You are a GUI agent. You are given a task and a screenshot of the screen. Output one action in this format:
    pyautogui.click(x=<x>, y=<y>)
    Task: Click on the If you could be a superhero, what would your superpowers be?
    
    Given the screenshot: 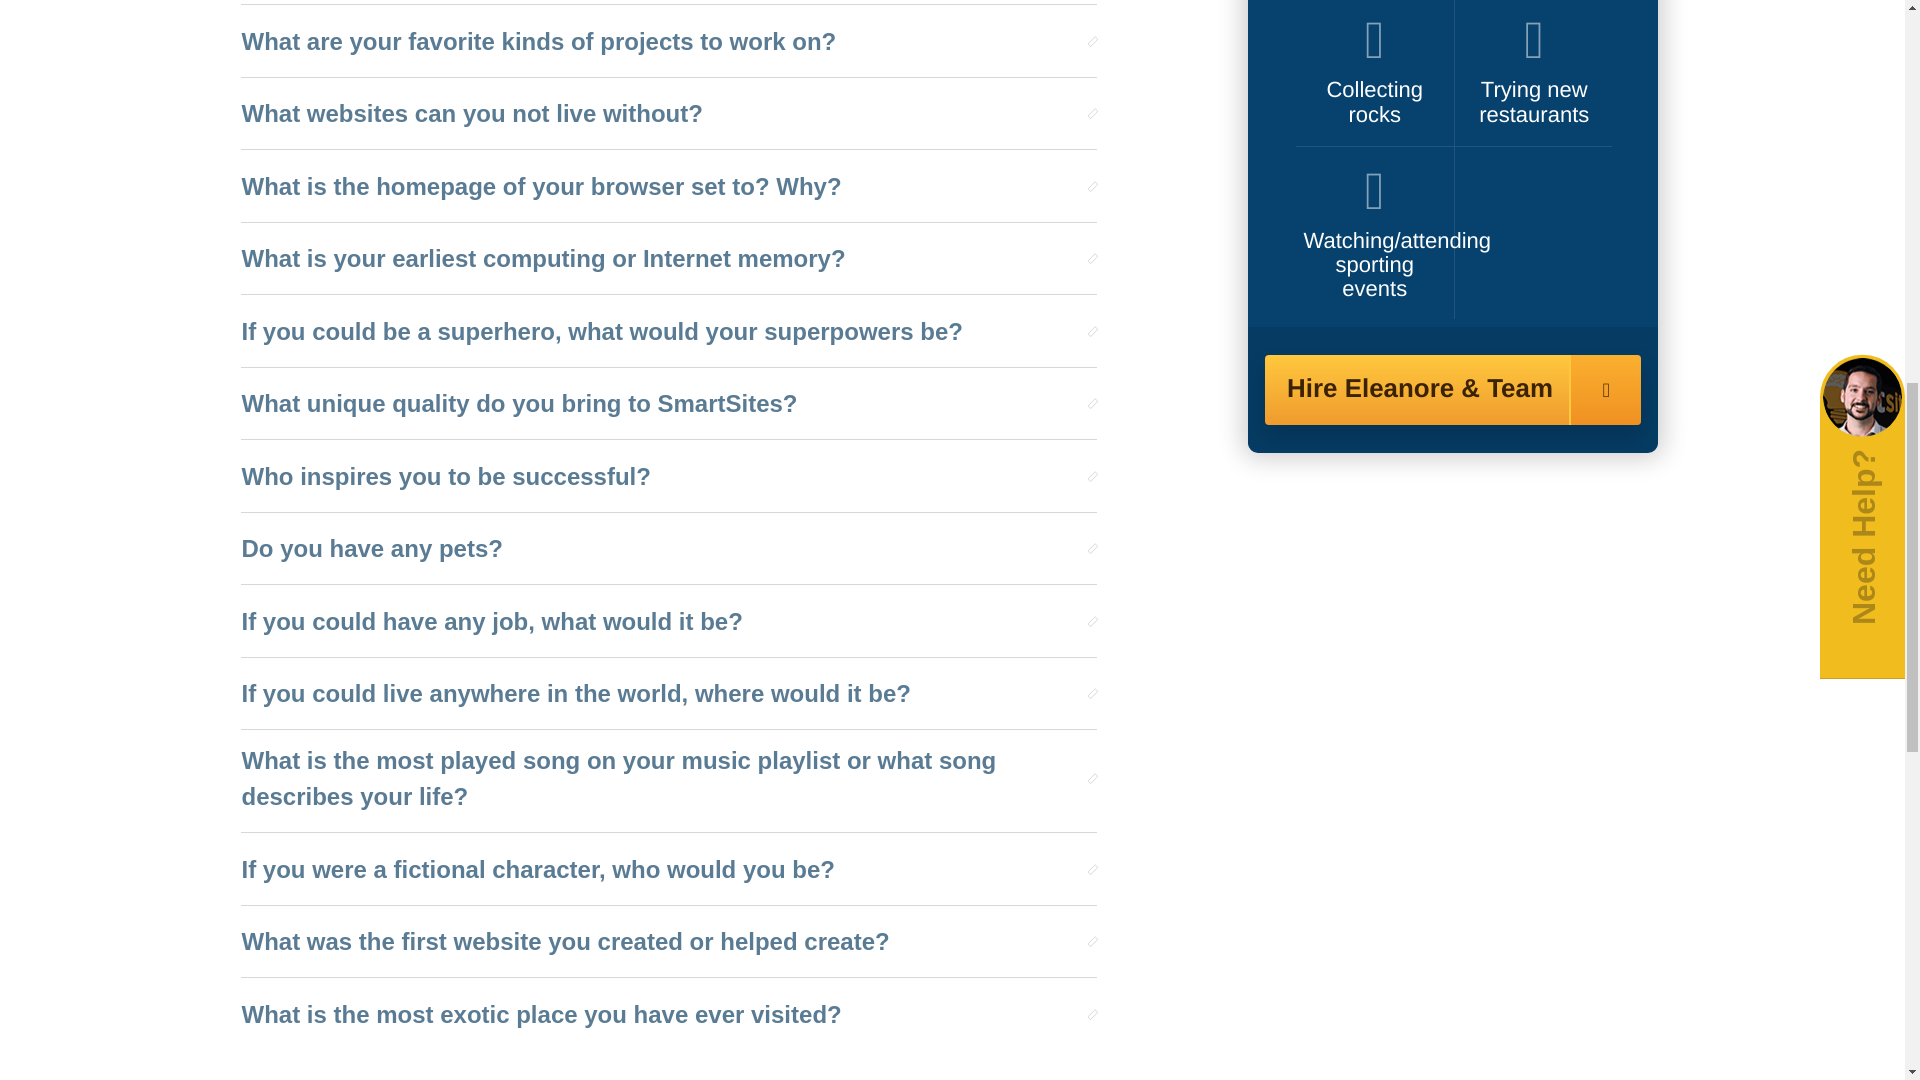 What is the action you would take?
    pyautogui.click(x=660, y=332)
    